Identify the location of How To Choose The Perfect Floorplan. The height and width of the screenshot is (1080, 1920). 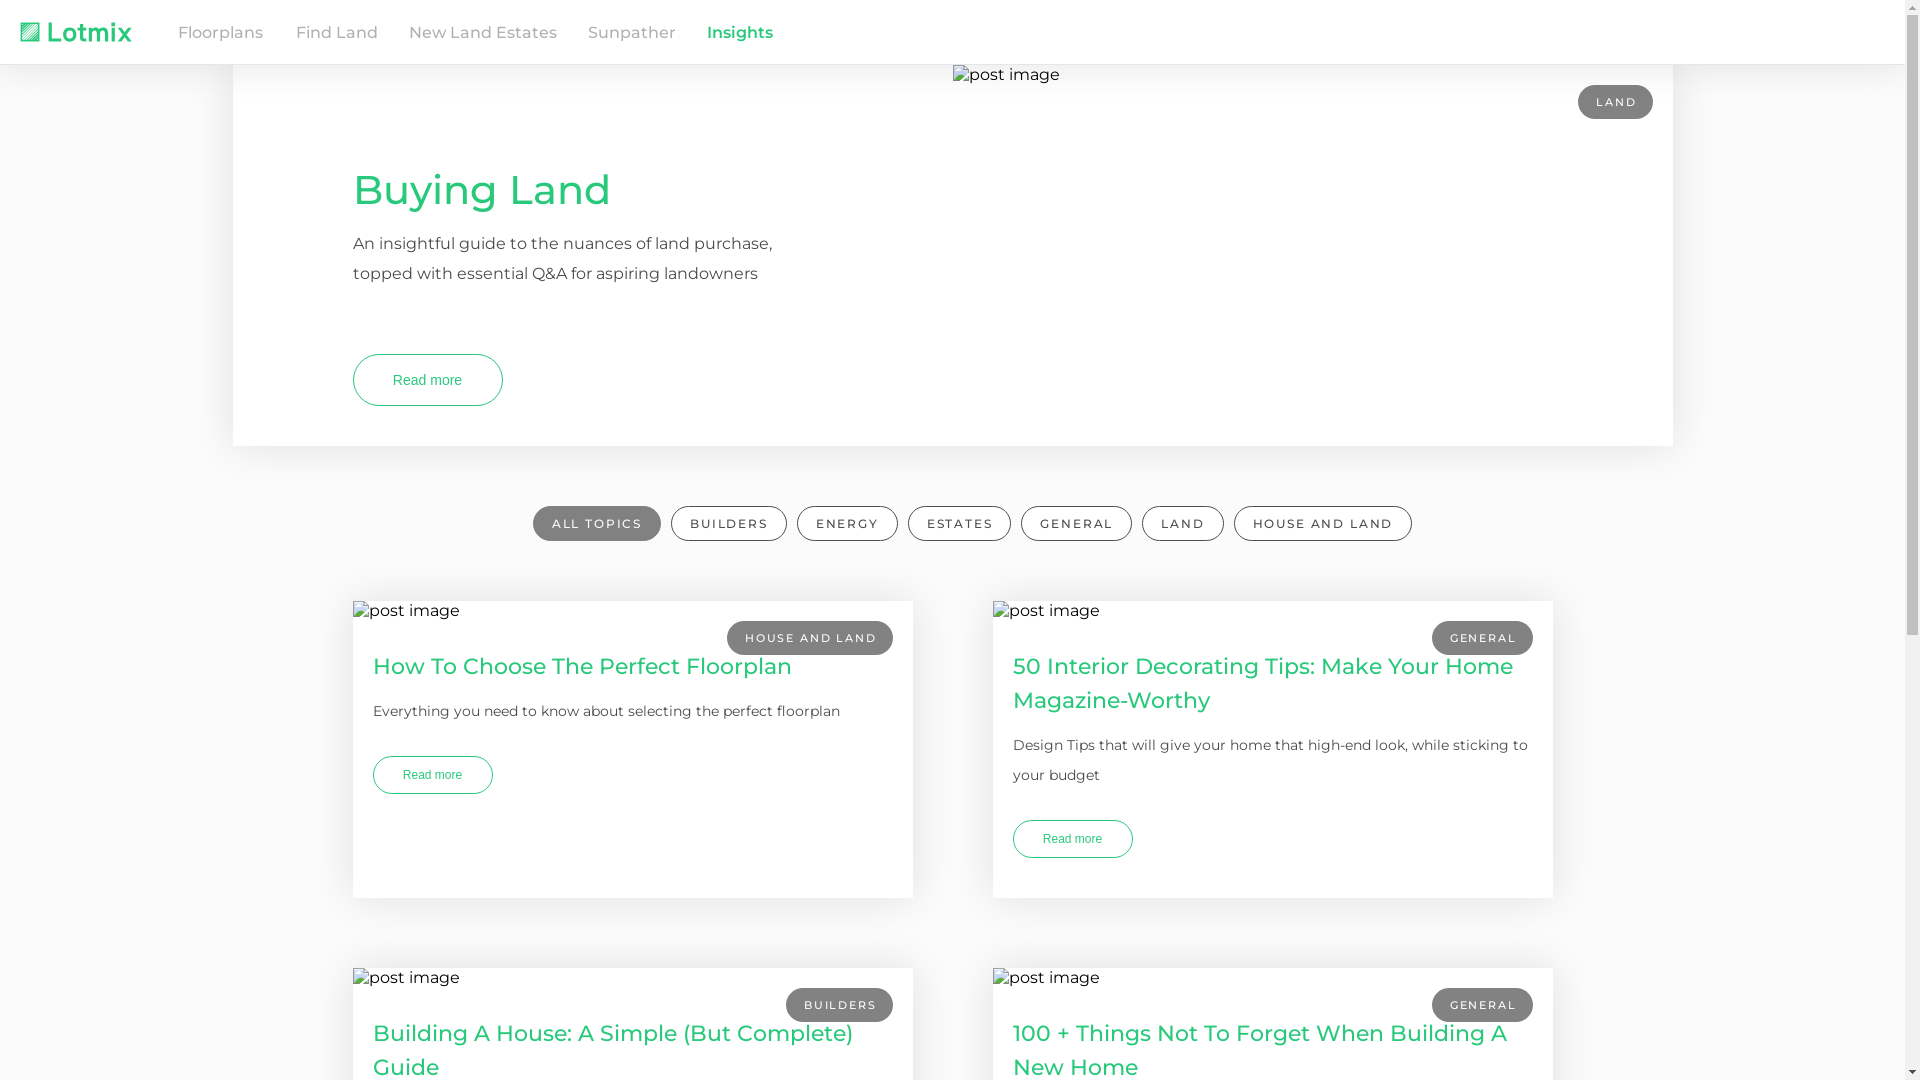
(632, 662).